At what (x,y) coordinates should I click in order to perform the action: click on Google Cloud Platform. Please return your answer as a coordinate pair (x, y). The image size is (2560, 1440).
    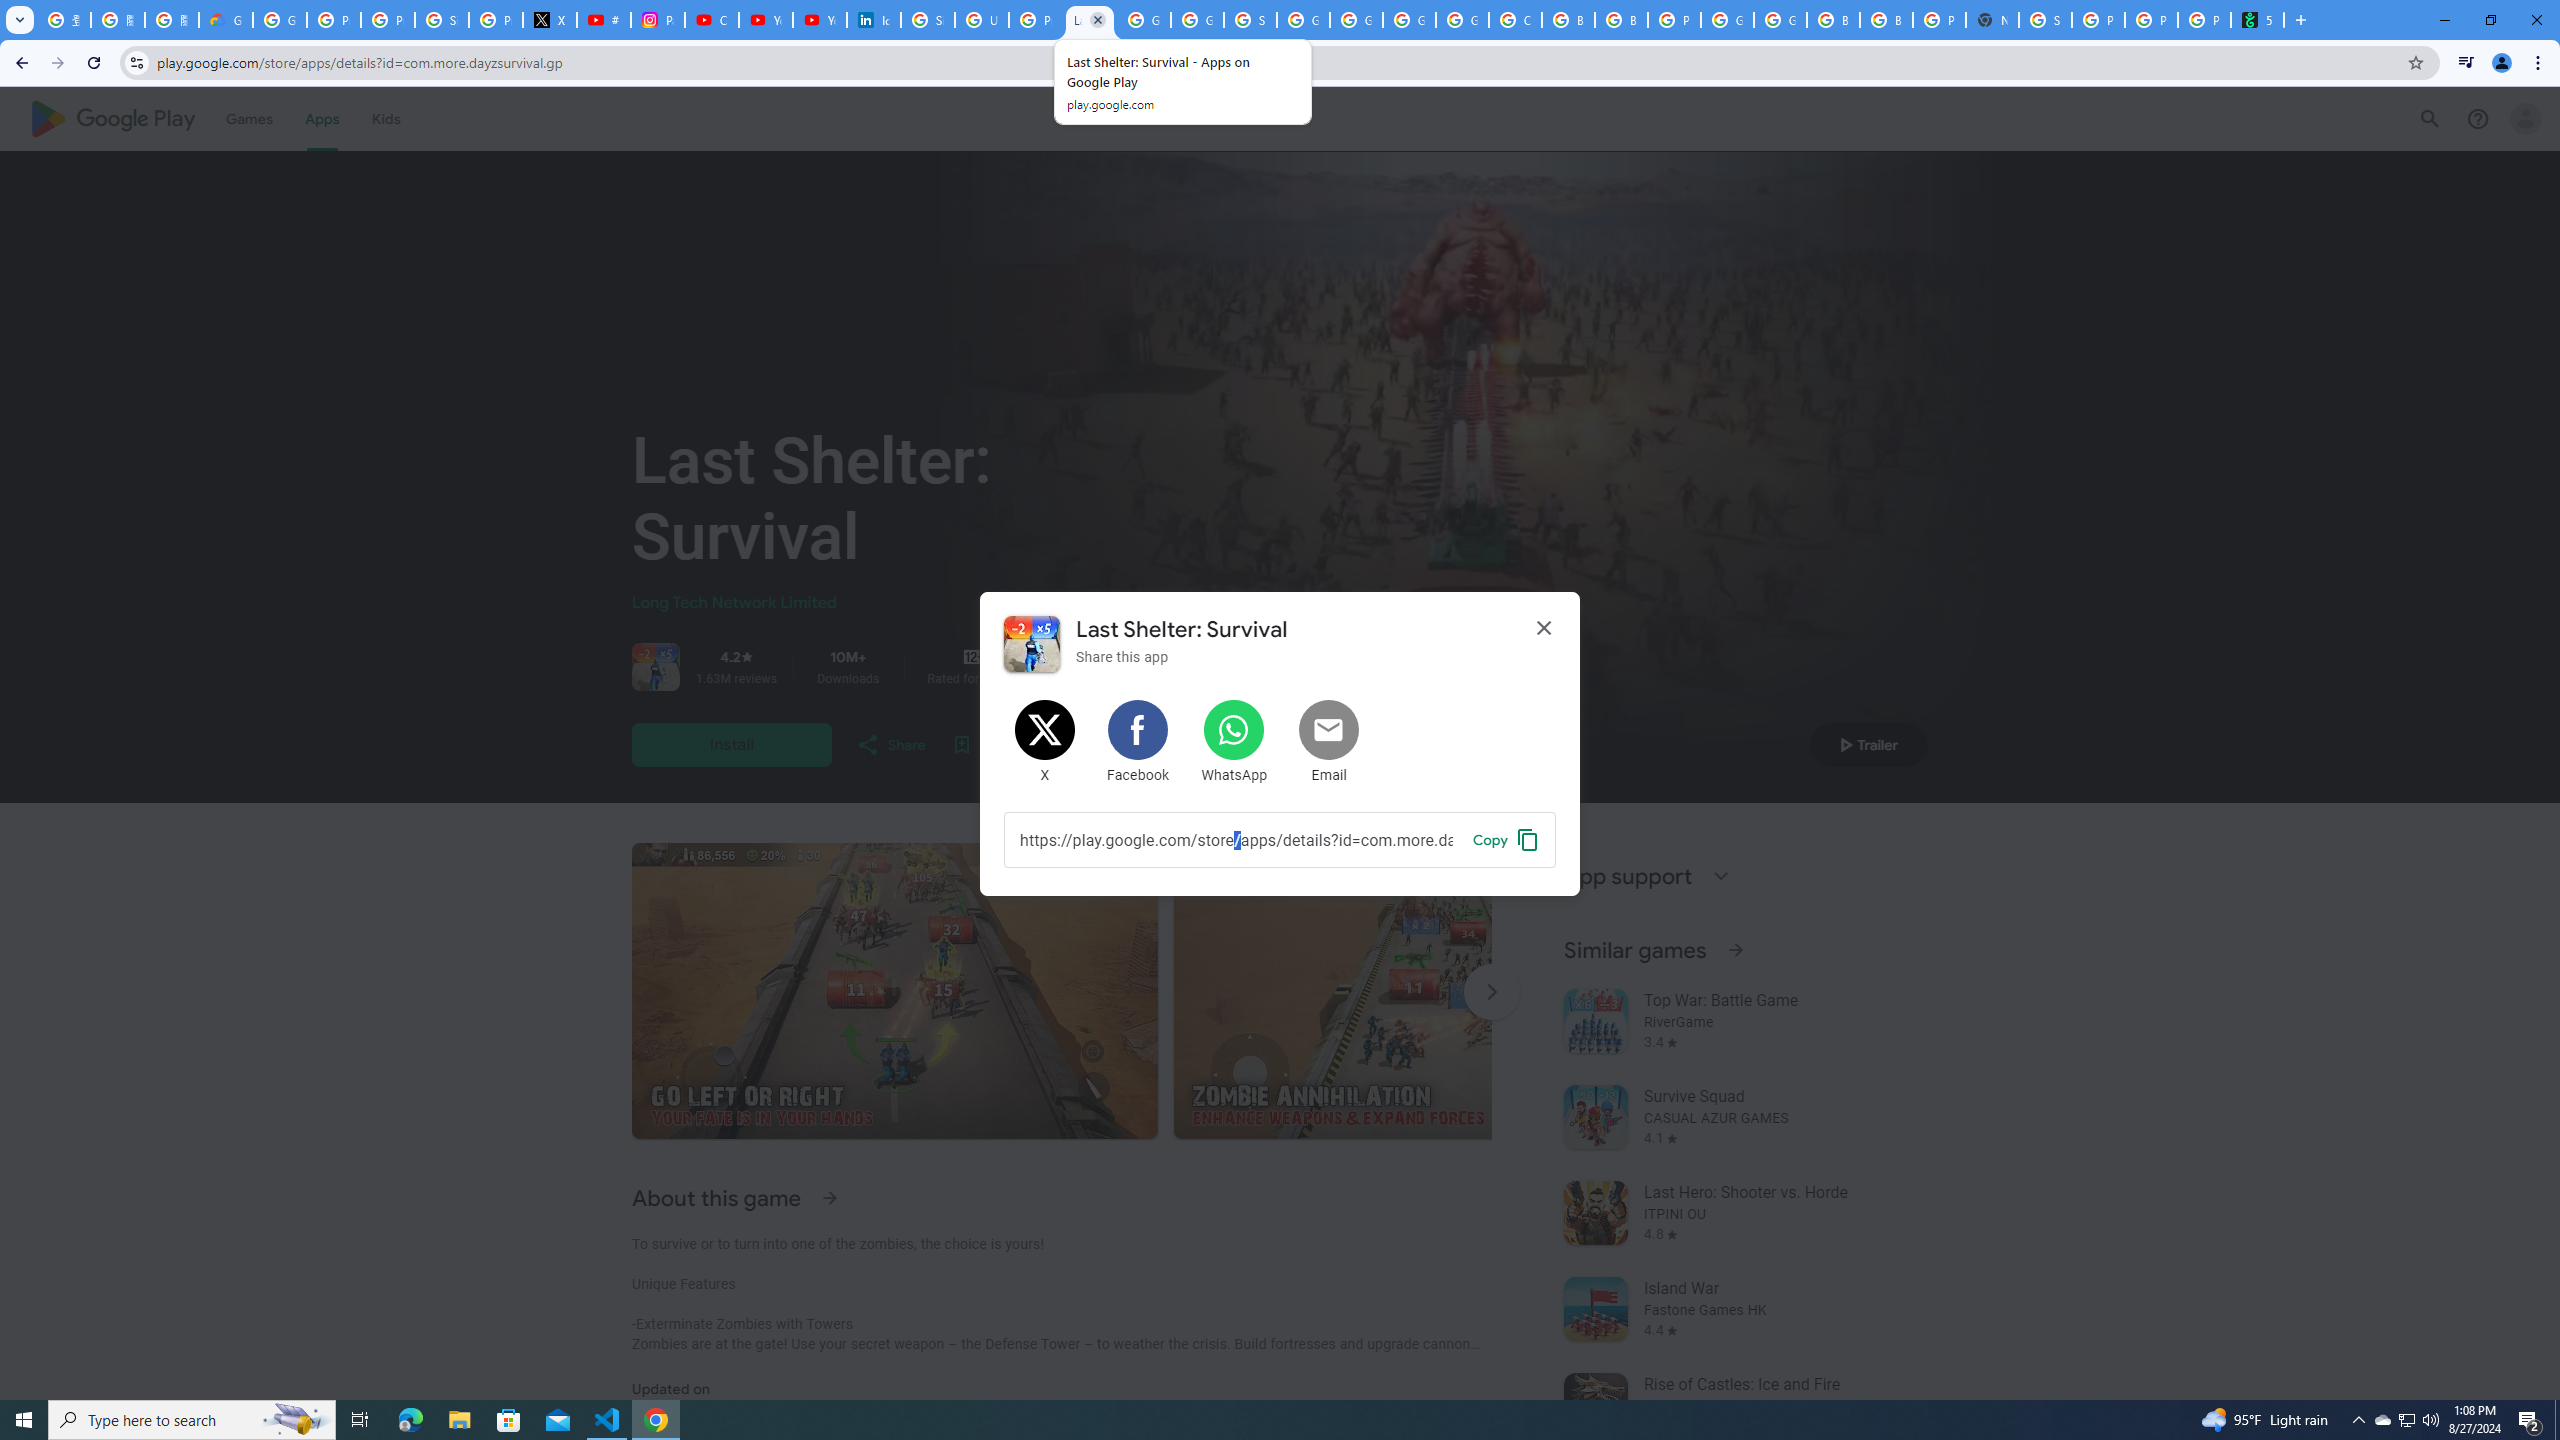
    Looking at the image, I should click on (1728, 20).